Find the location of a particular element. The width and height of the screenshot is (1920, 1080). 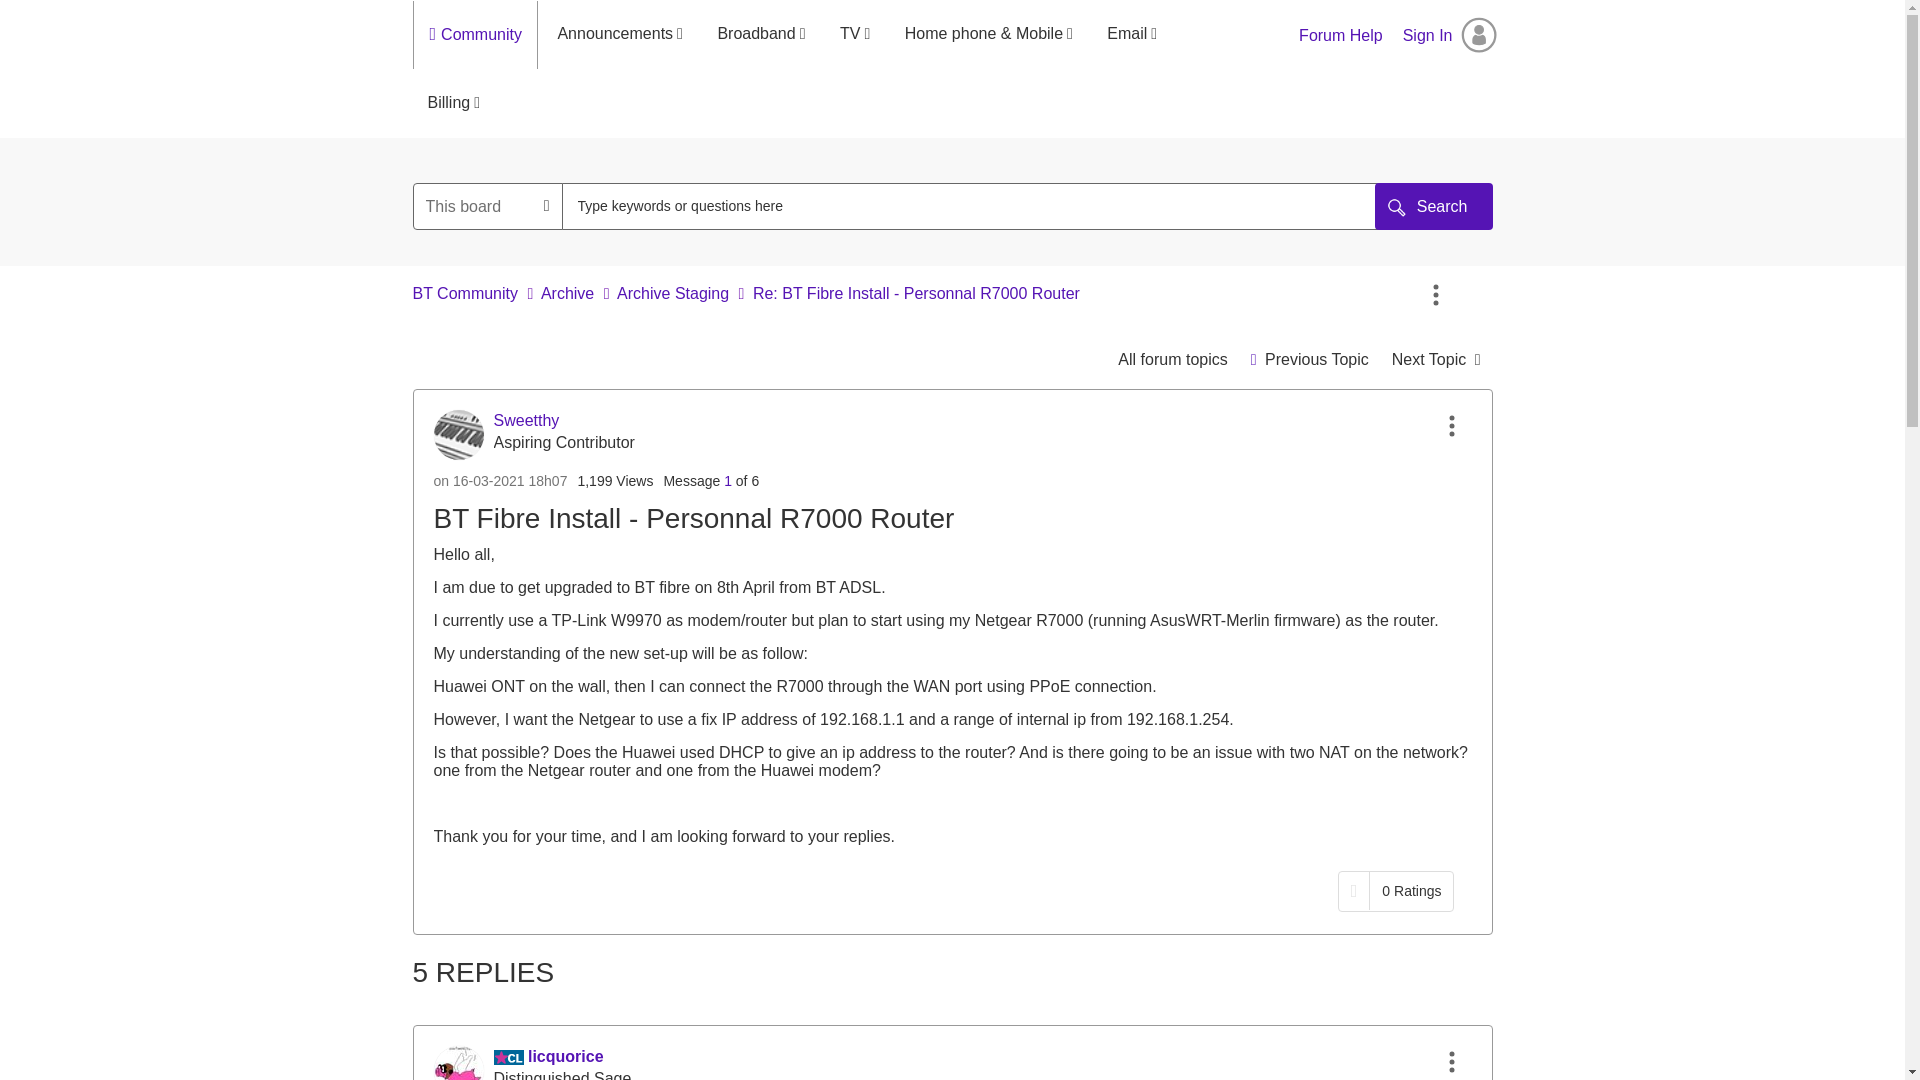

Search is located at coordinates (978, 206).